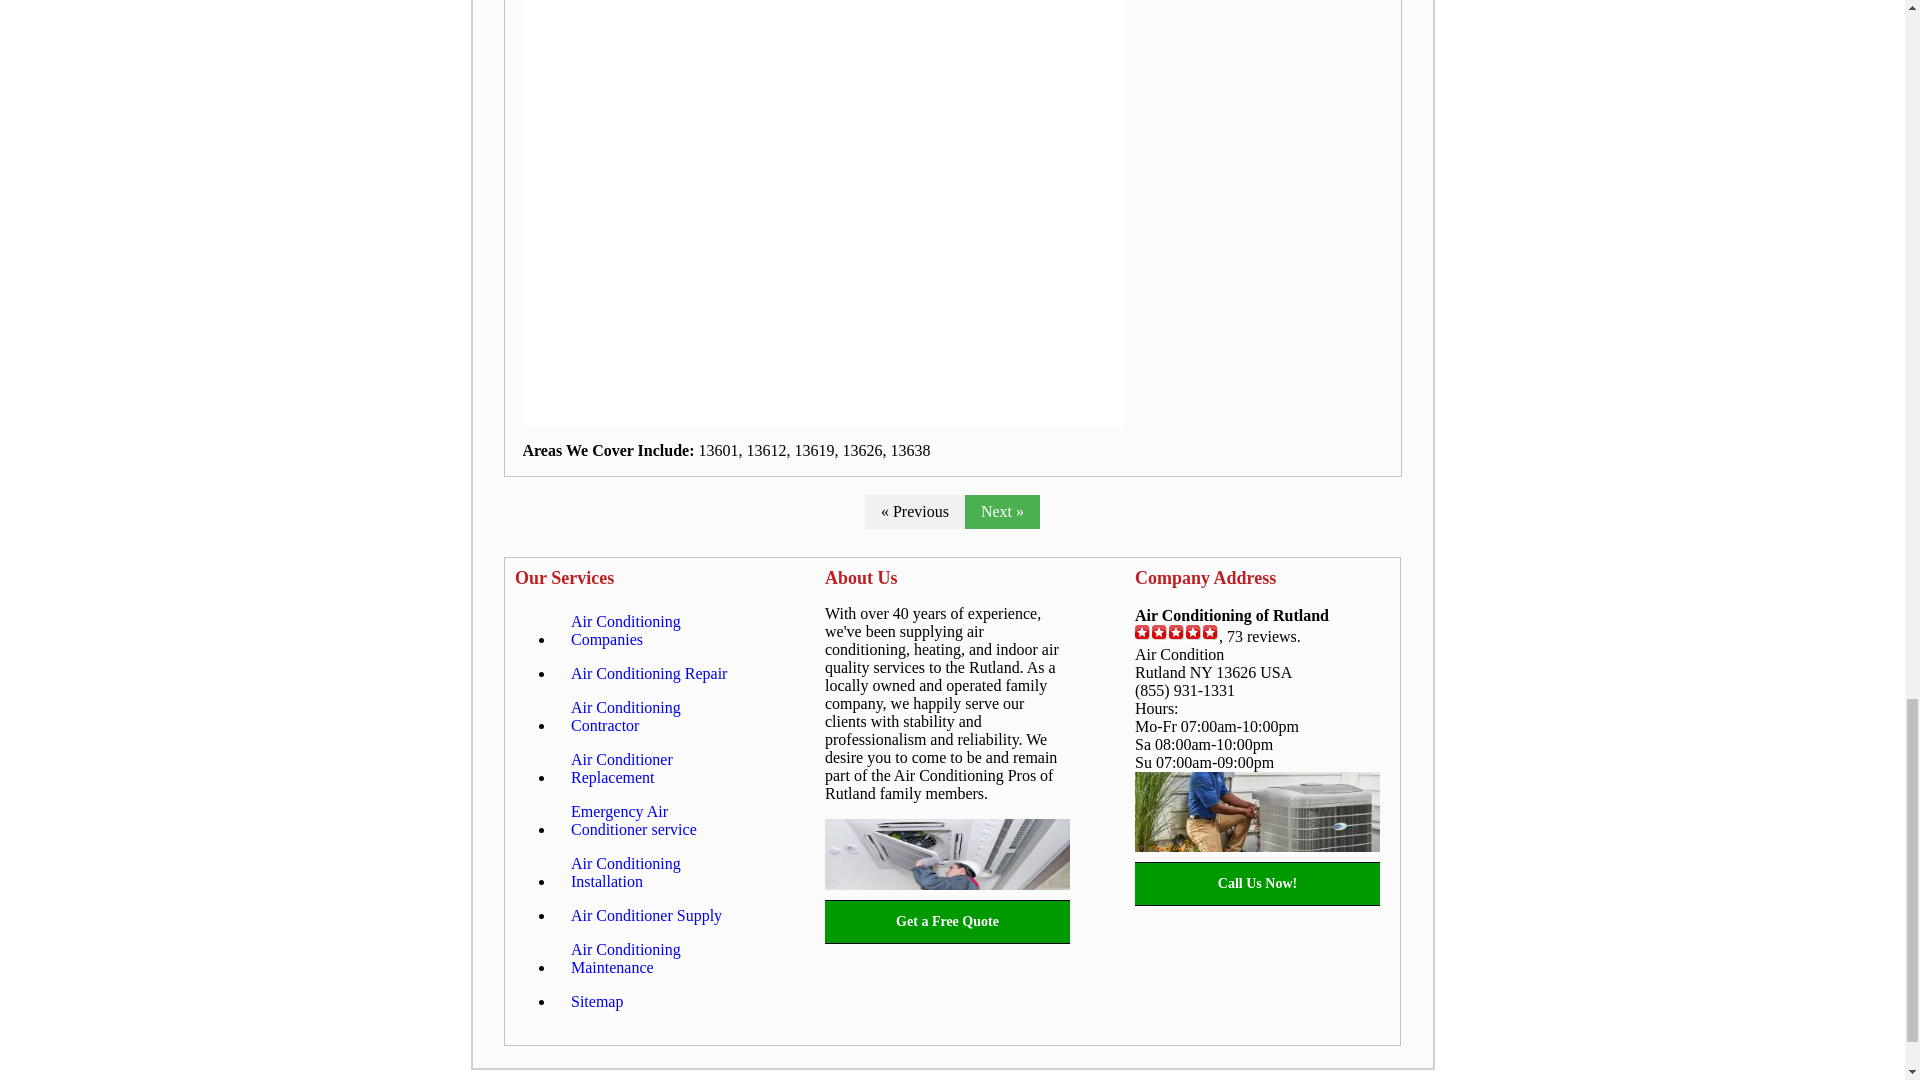  What do you see at coordinates (648, 674) in the screenshot?
I see `Air Conditioning Repair` at bounding box center [648, 674].